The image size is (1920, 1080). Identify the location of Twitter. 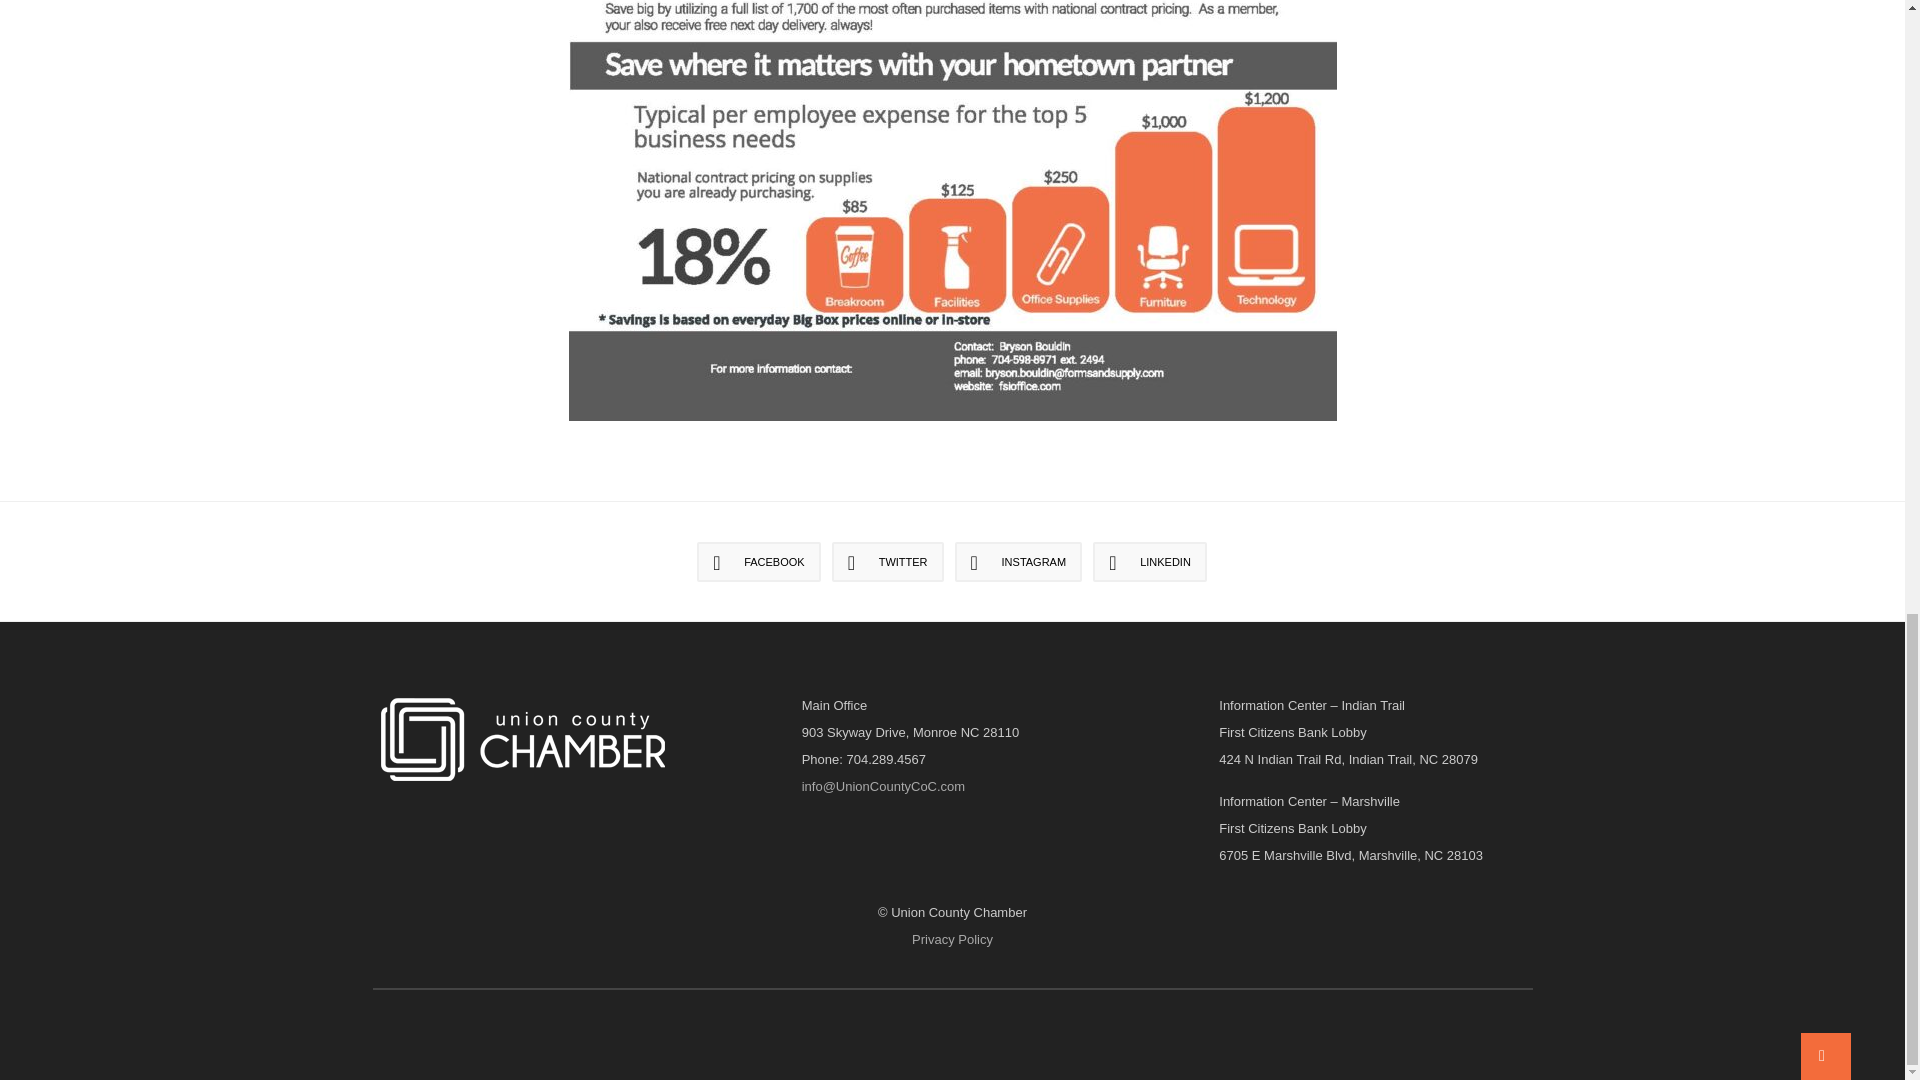
(888, 562).